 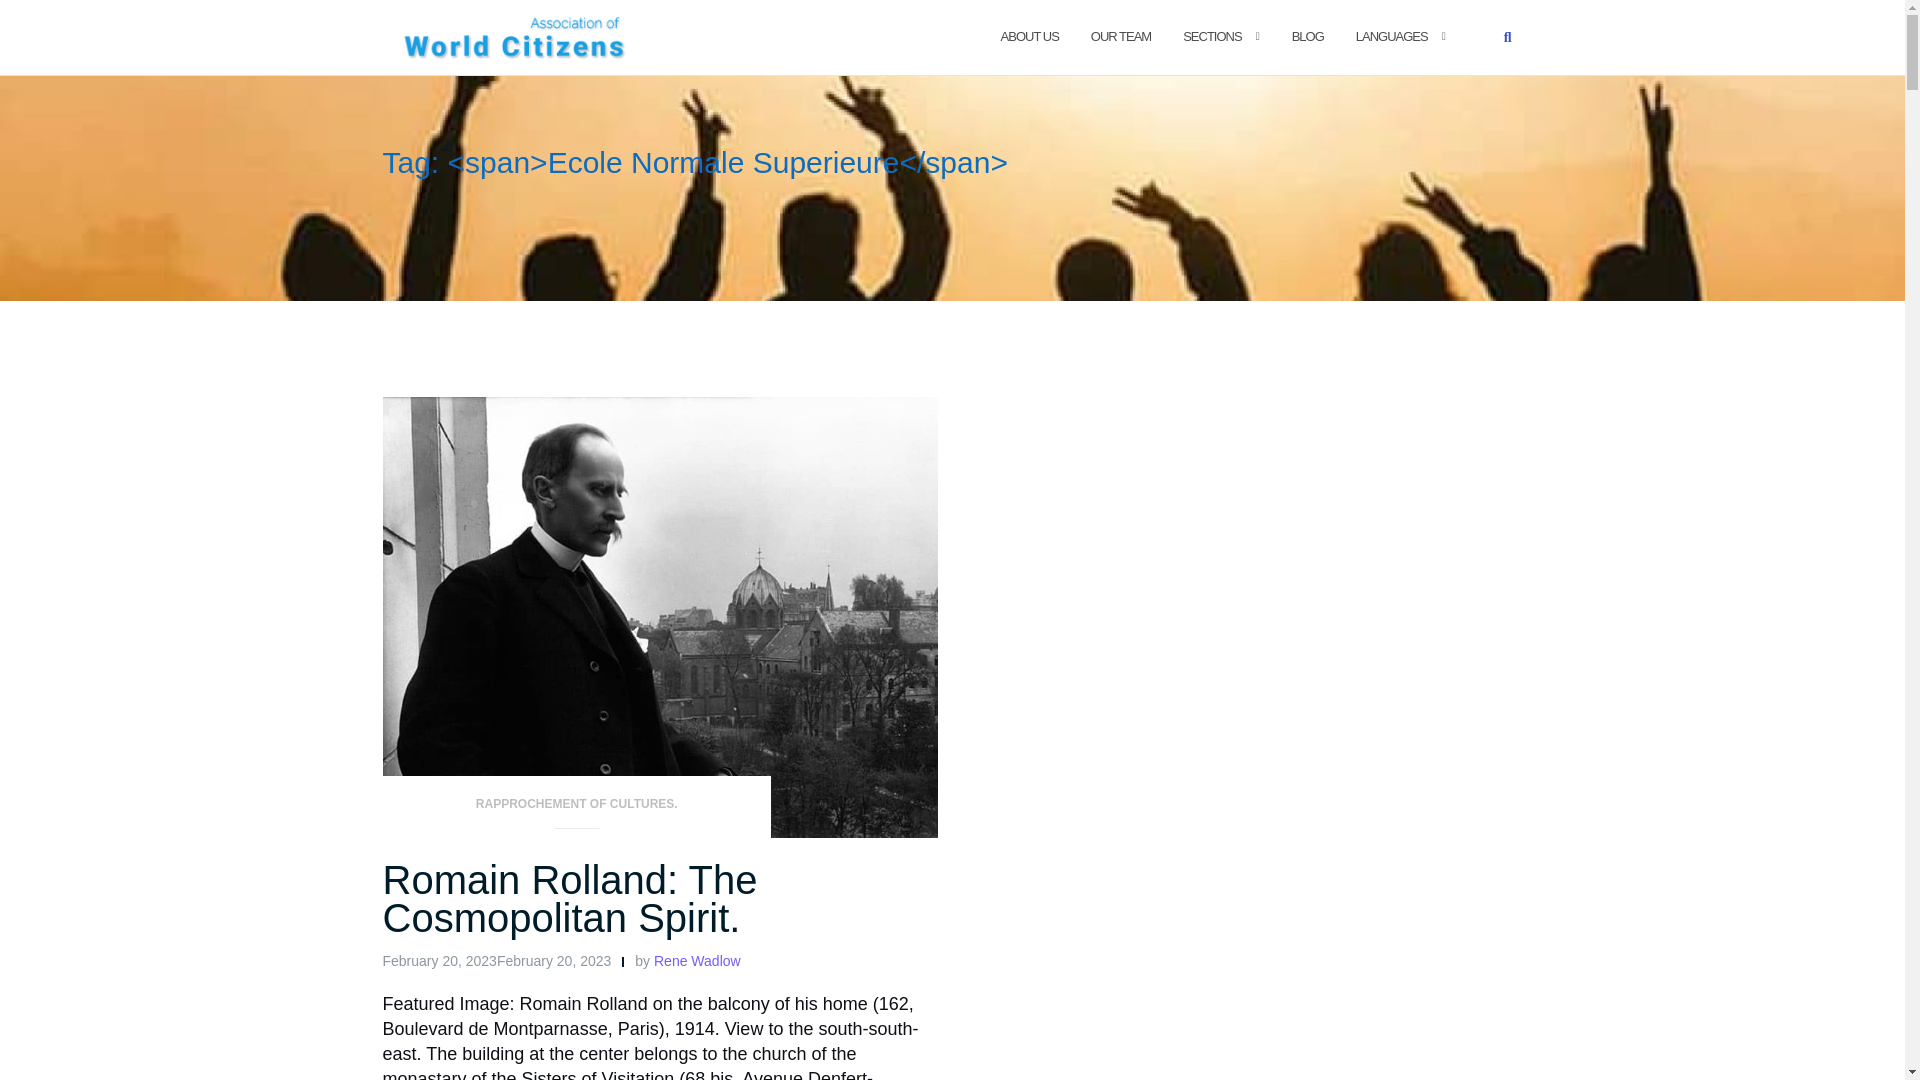 I want to click on SECTIONS, so click(x=1211, y=36).